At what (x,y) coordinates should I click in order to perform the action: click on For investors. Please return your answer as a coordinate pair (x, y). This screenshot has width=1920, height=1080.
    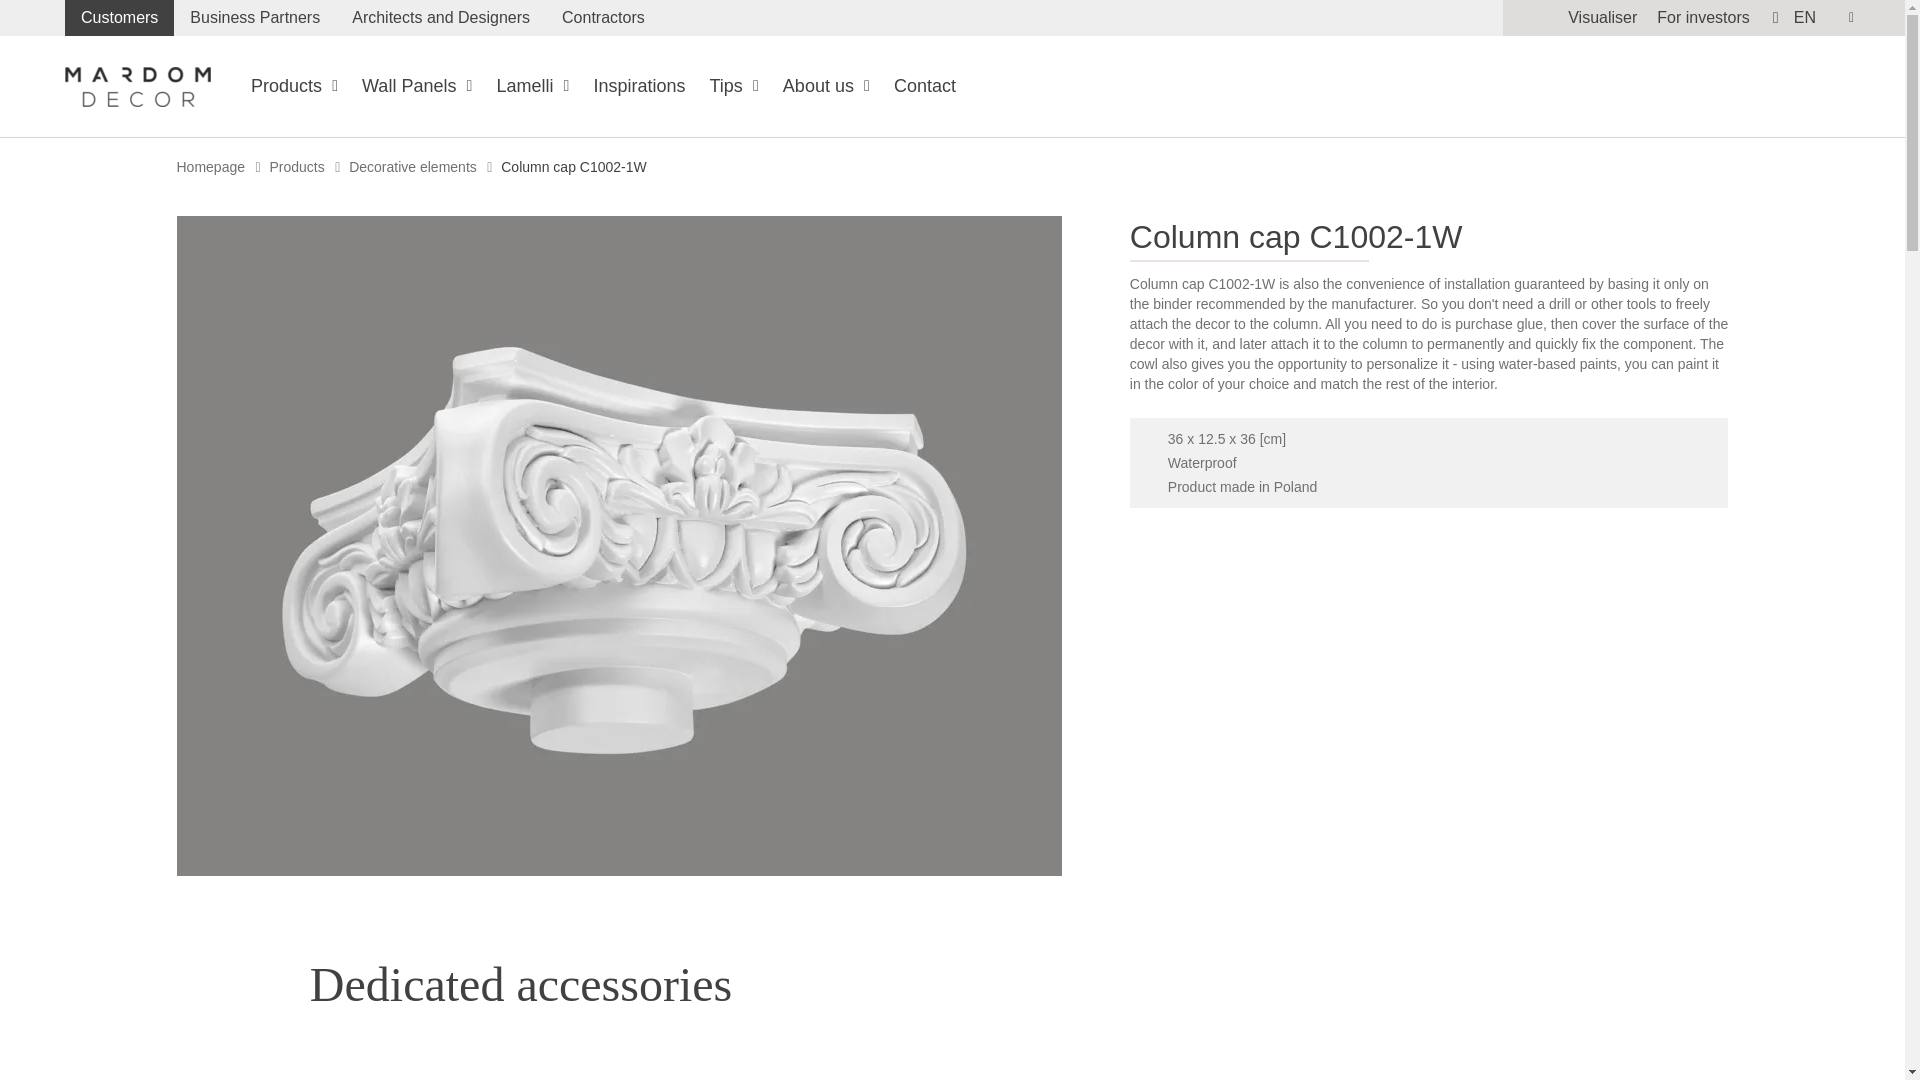
    Looking at the image, I should click on (1702, 16).